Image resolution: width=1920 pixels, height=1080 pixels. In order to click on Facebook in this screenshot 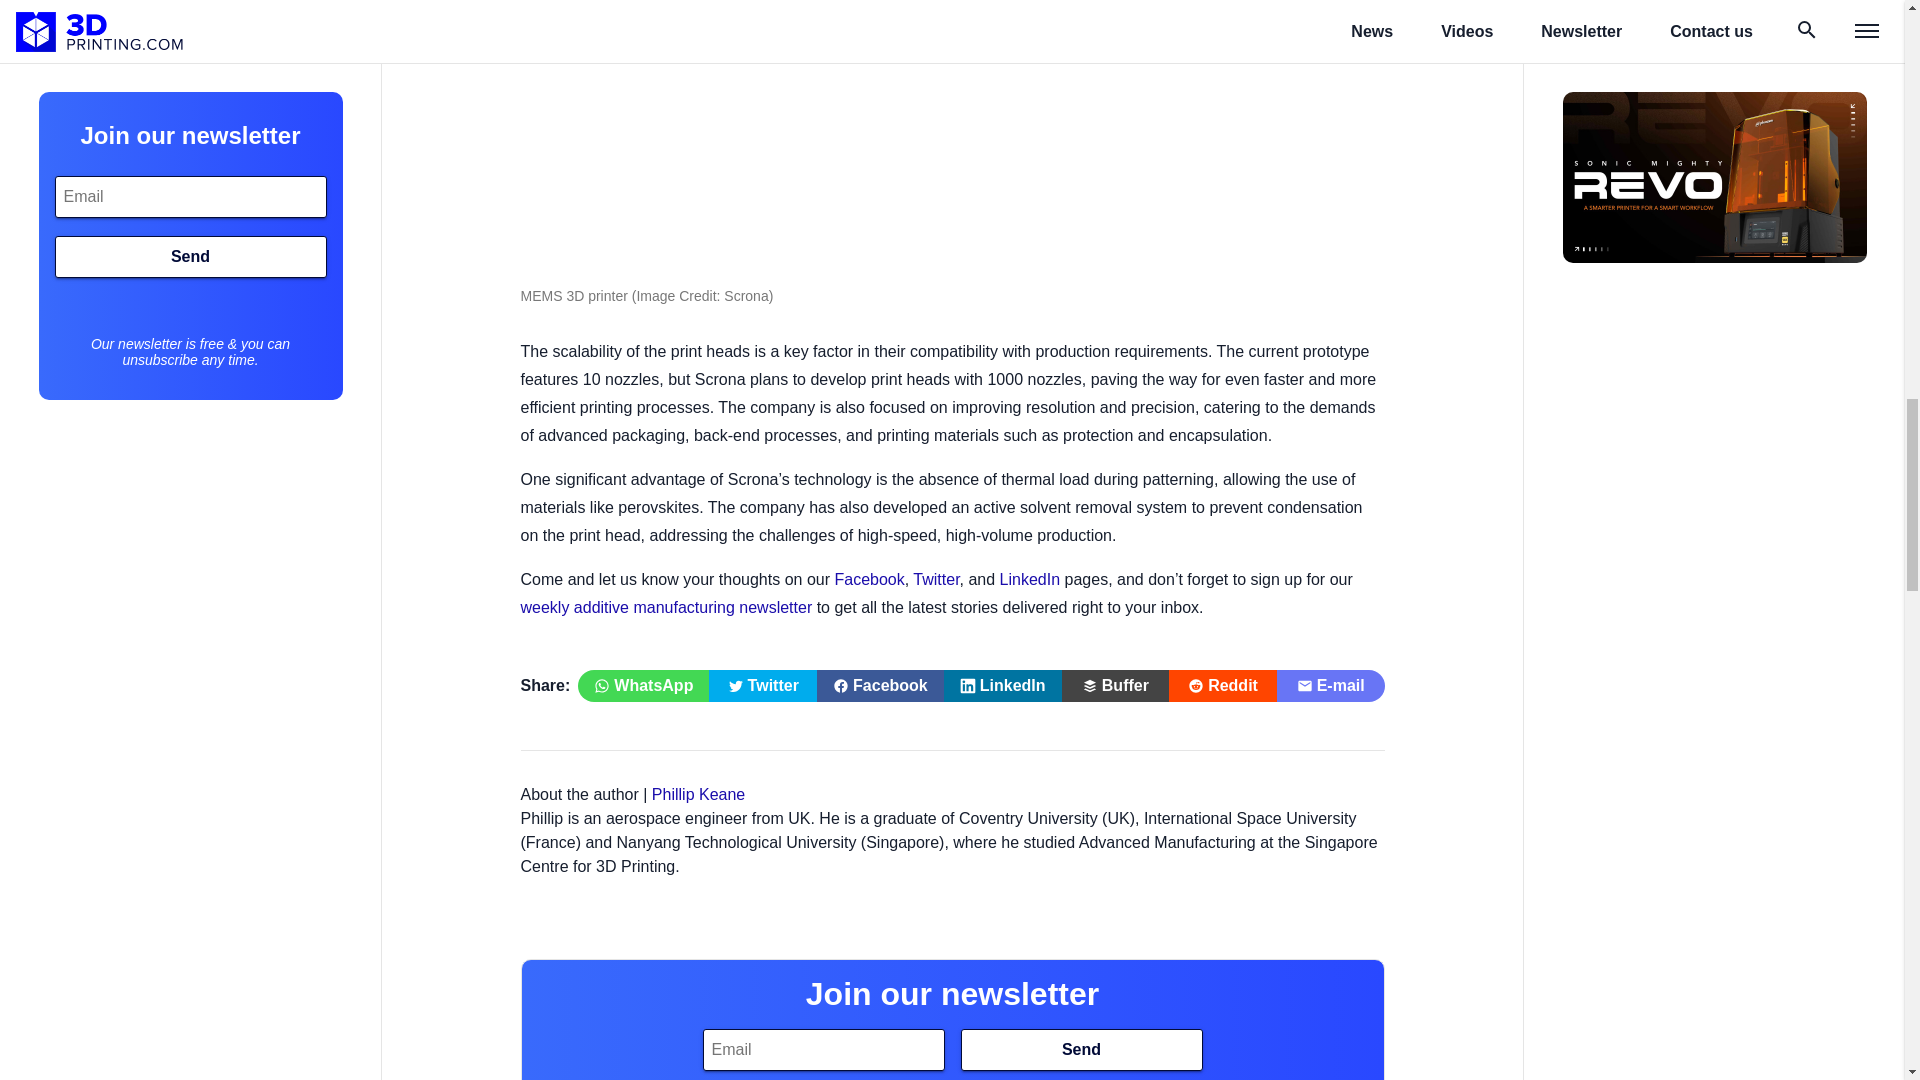, I will do `click(880, 686)`.